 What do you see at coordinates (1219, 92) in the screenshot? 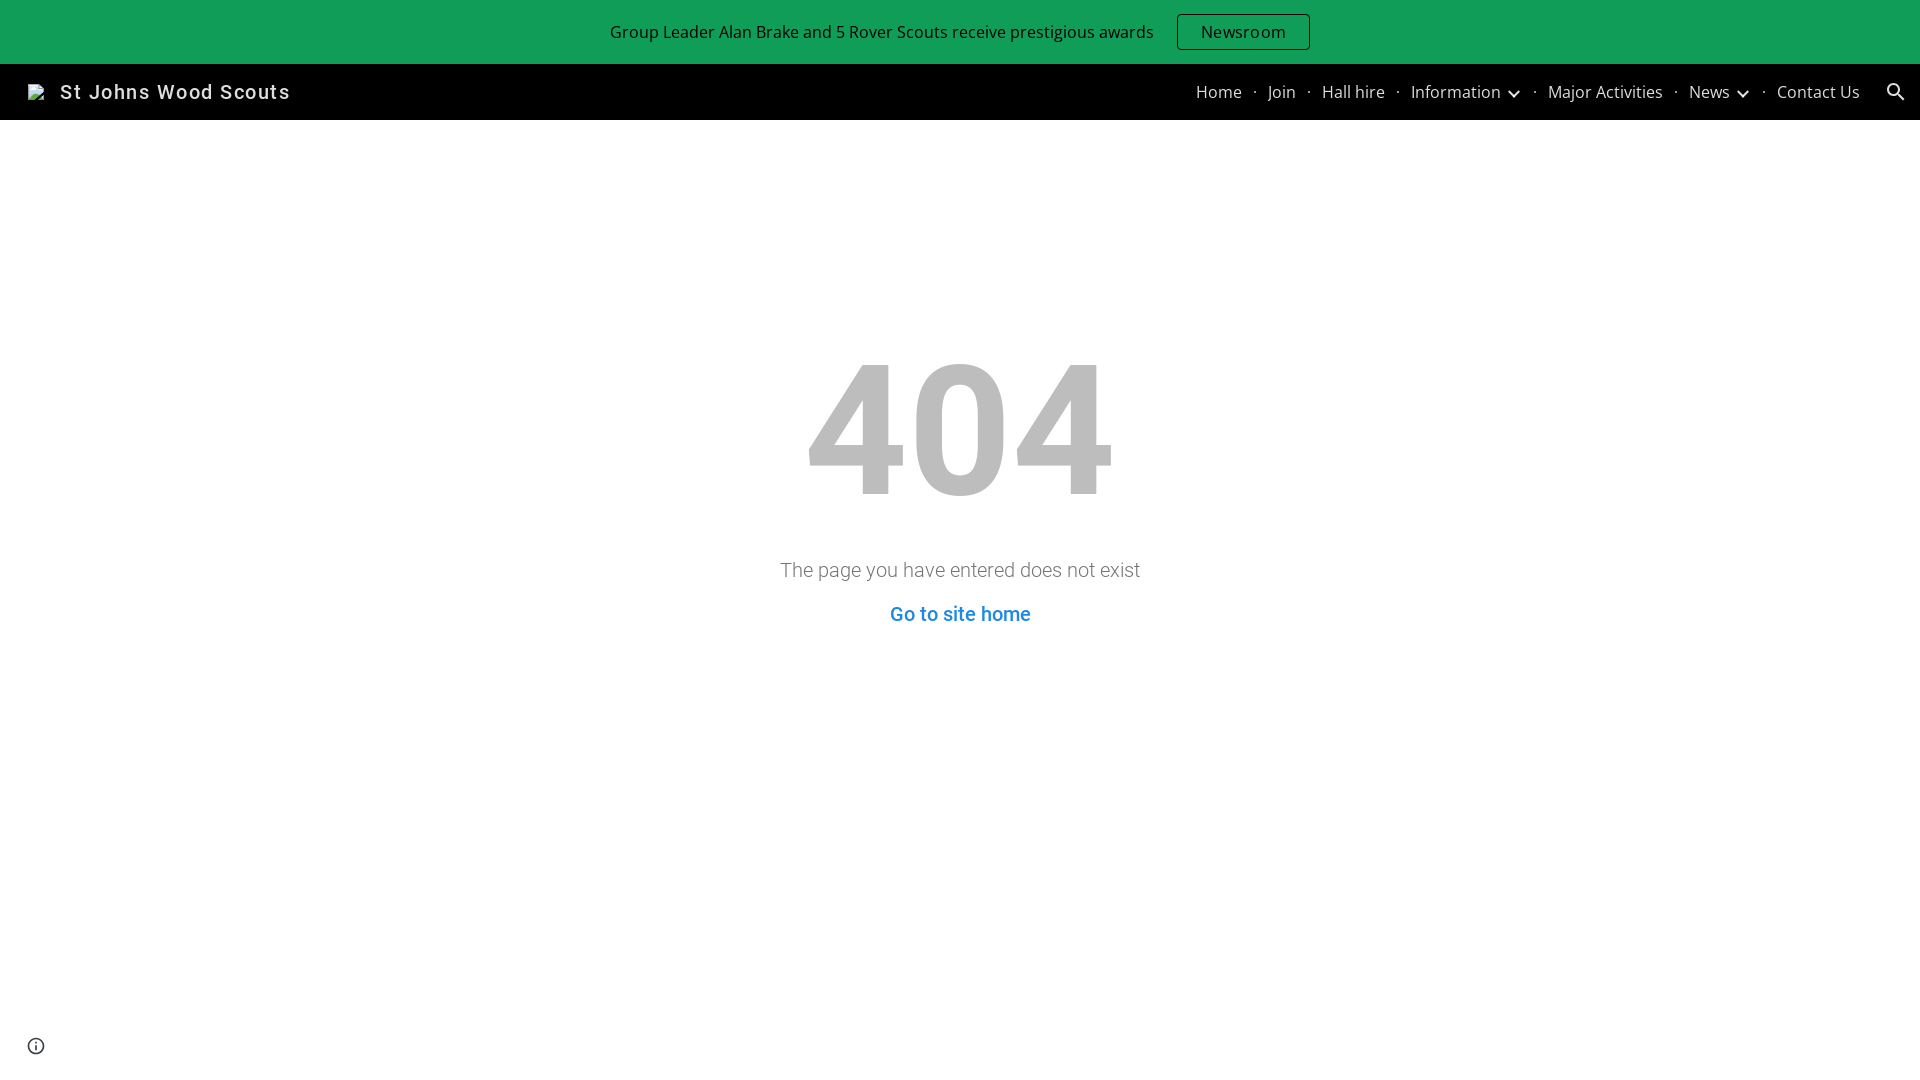
I see `Home` at bounding box center [1219, 92].